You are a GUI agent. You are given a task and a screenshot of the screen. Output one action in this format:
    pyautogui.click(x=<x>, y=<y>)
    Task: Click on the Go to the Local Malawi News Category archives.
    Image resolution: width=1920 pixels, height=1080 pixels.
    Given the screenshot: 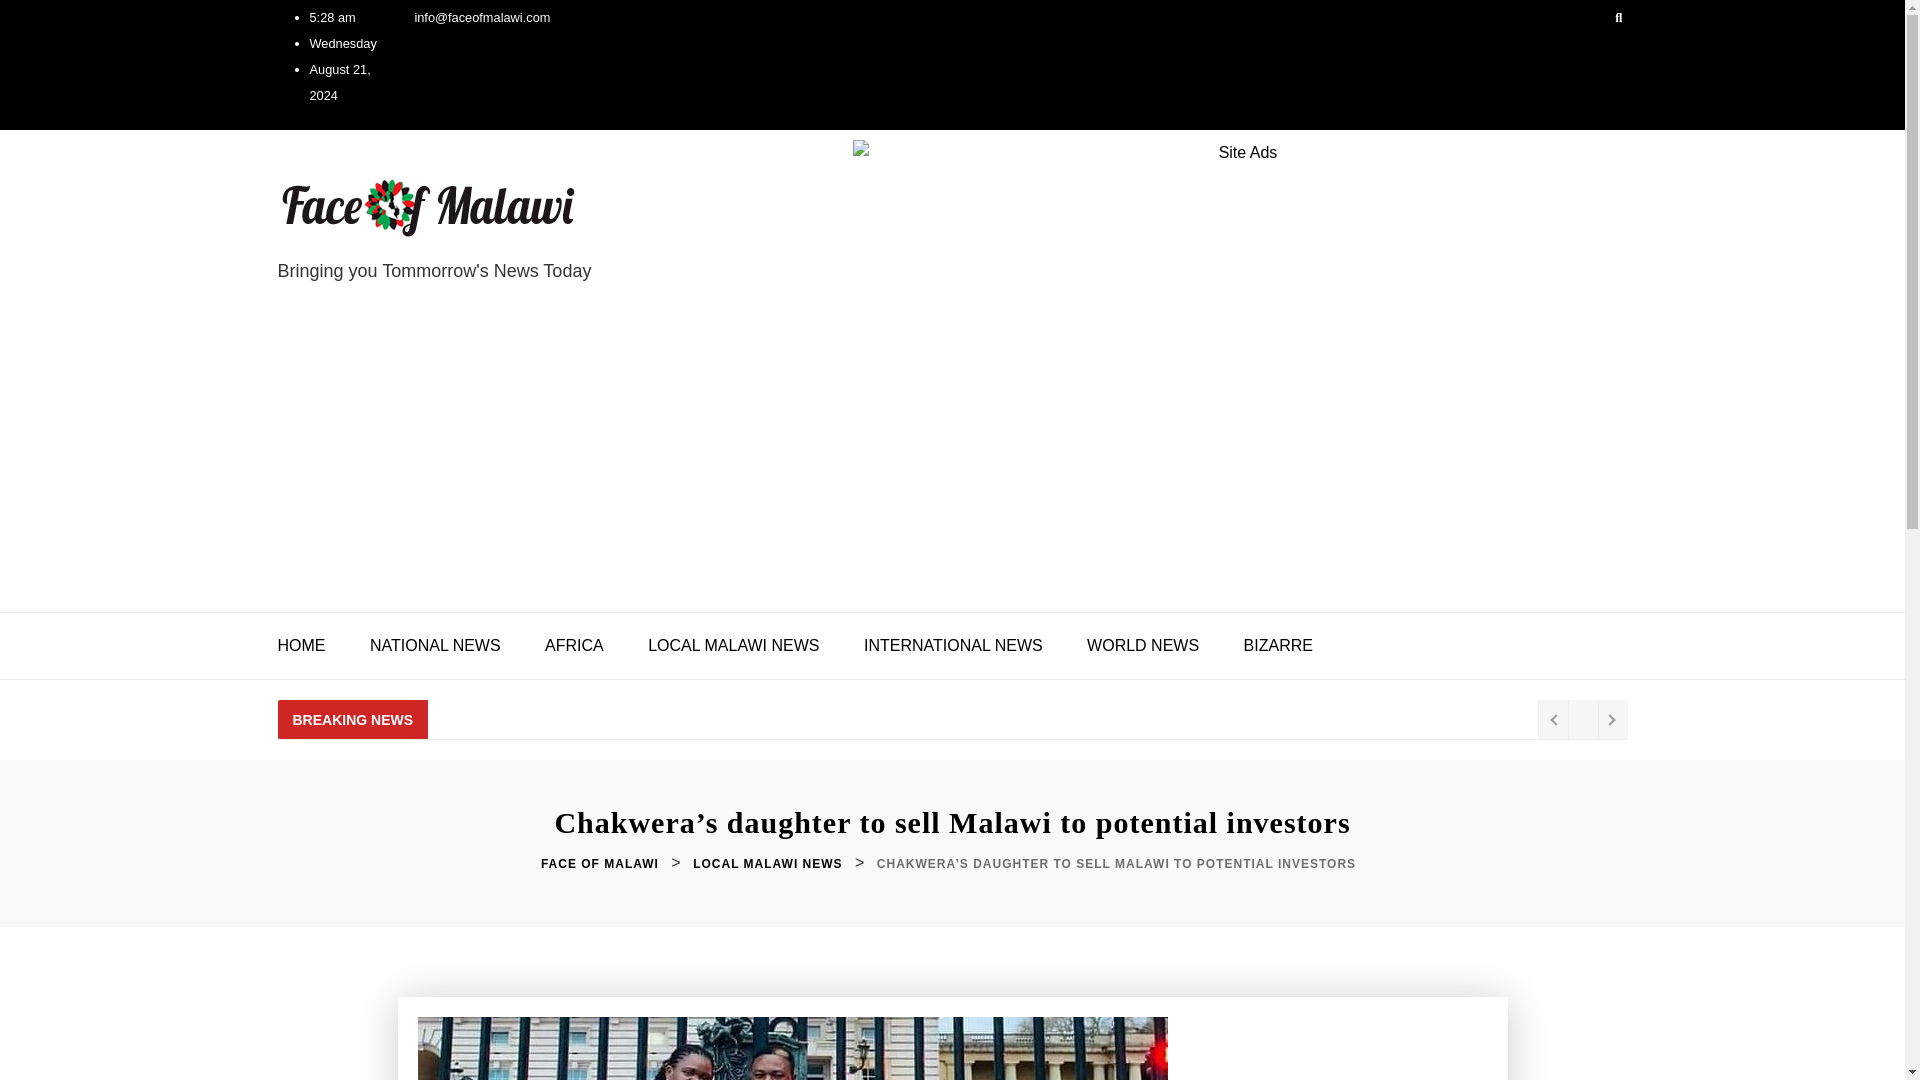 What is the action you would take?
    pyautogui.click(x=770, y=864)
    